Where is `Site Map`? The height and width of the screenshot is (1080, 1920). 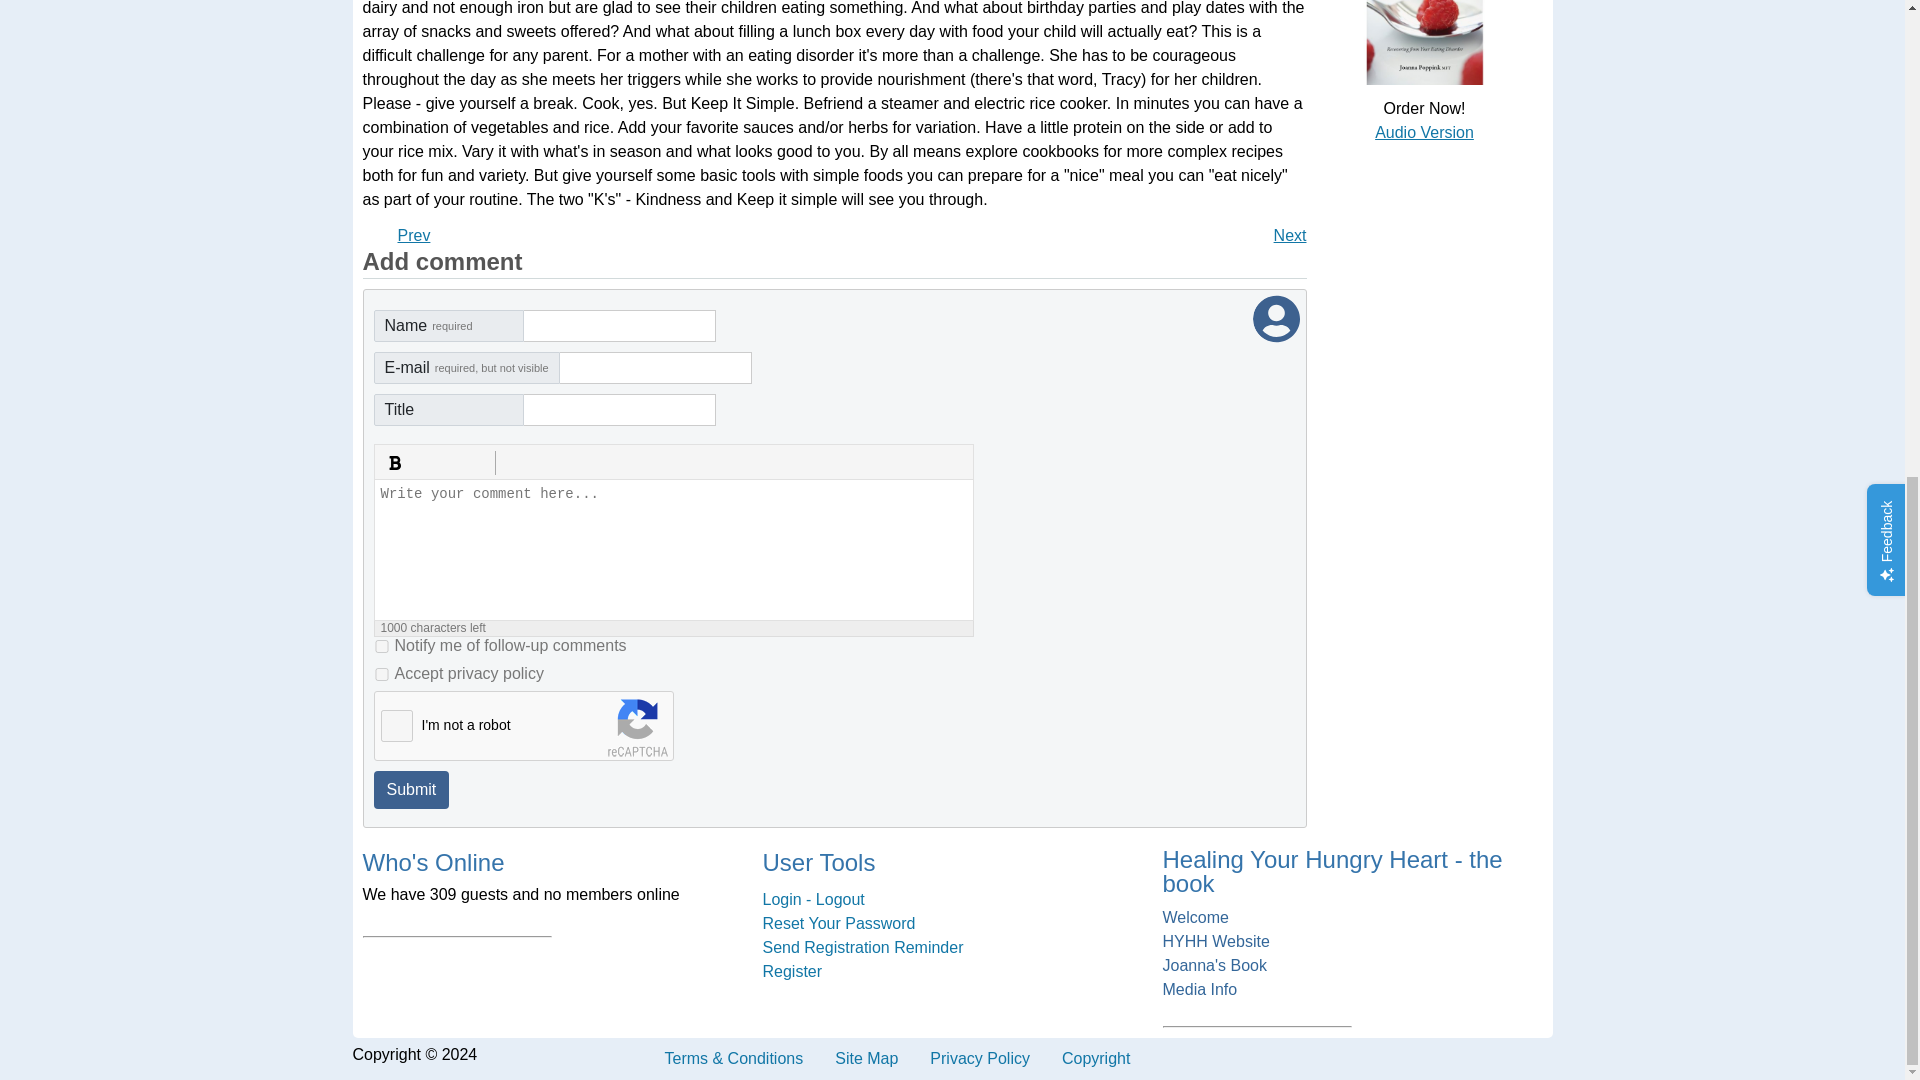
Site Map is located at coordinates (866, 1058).